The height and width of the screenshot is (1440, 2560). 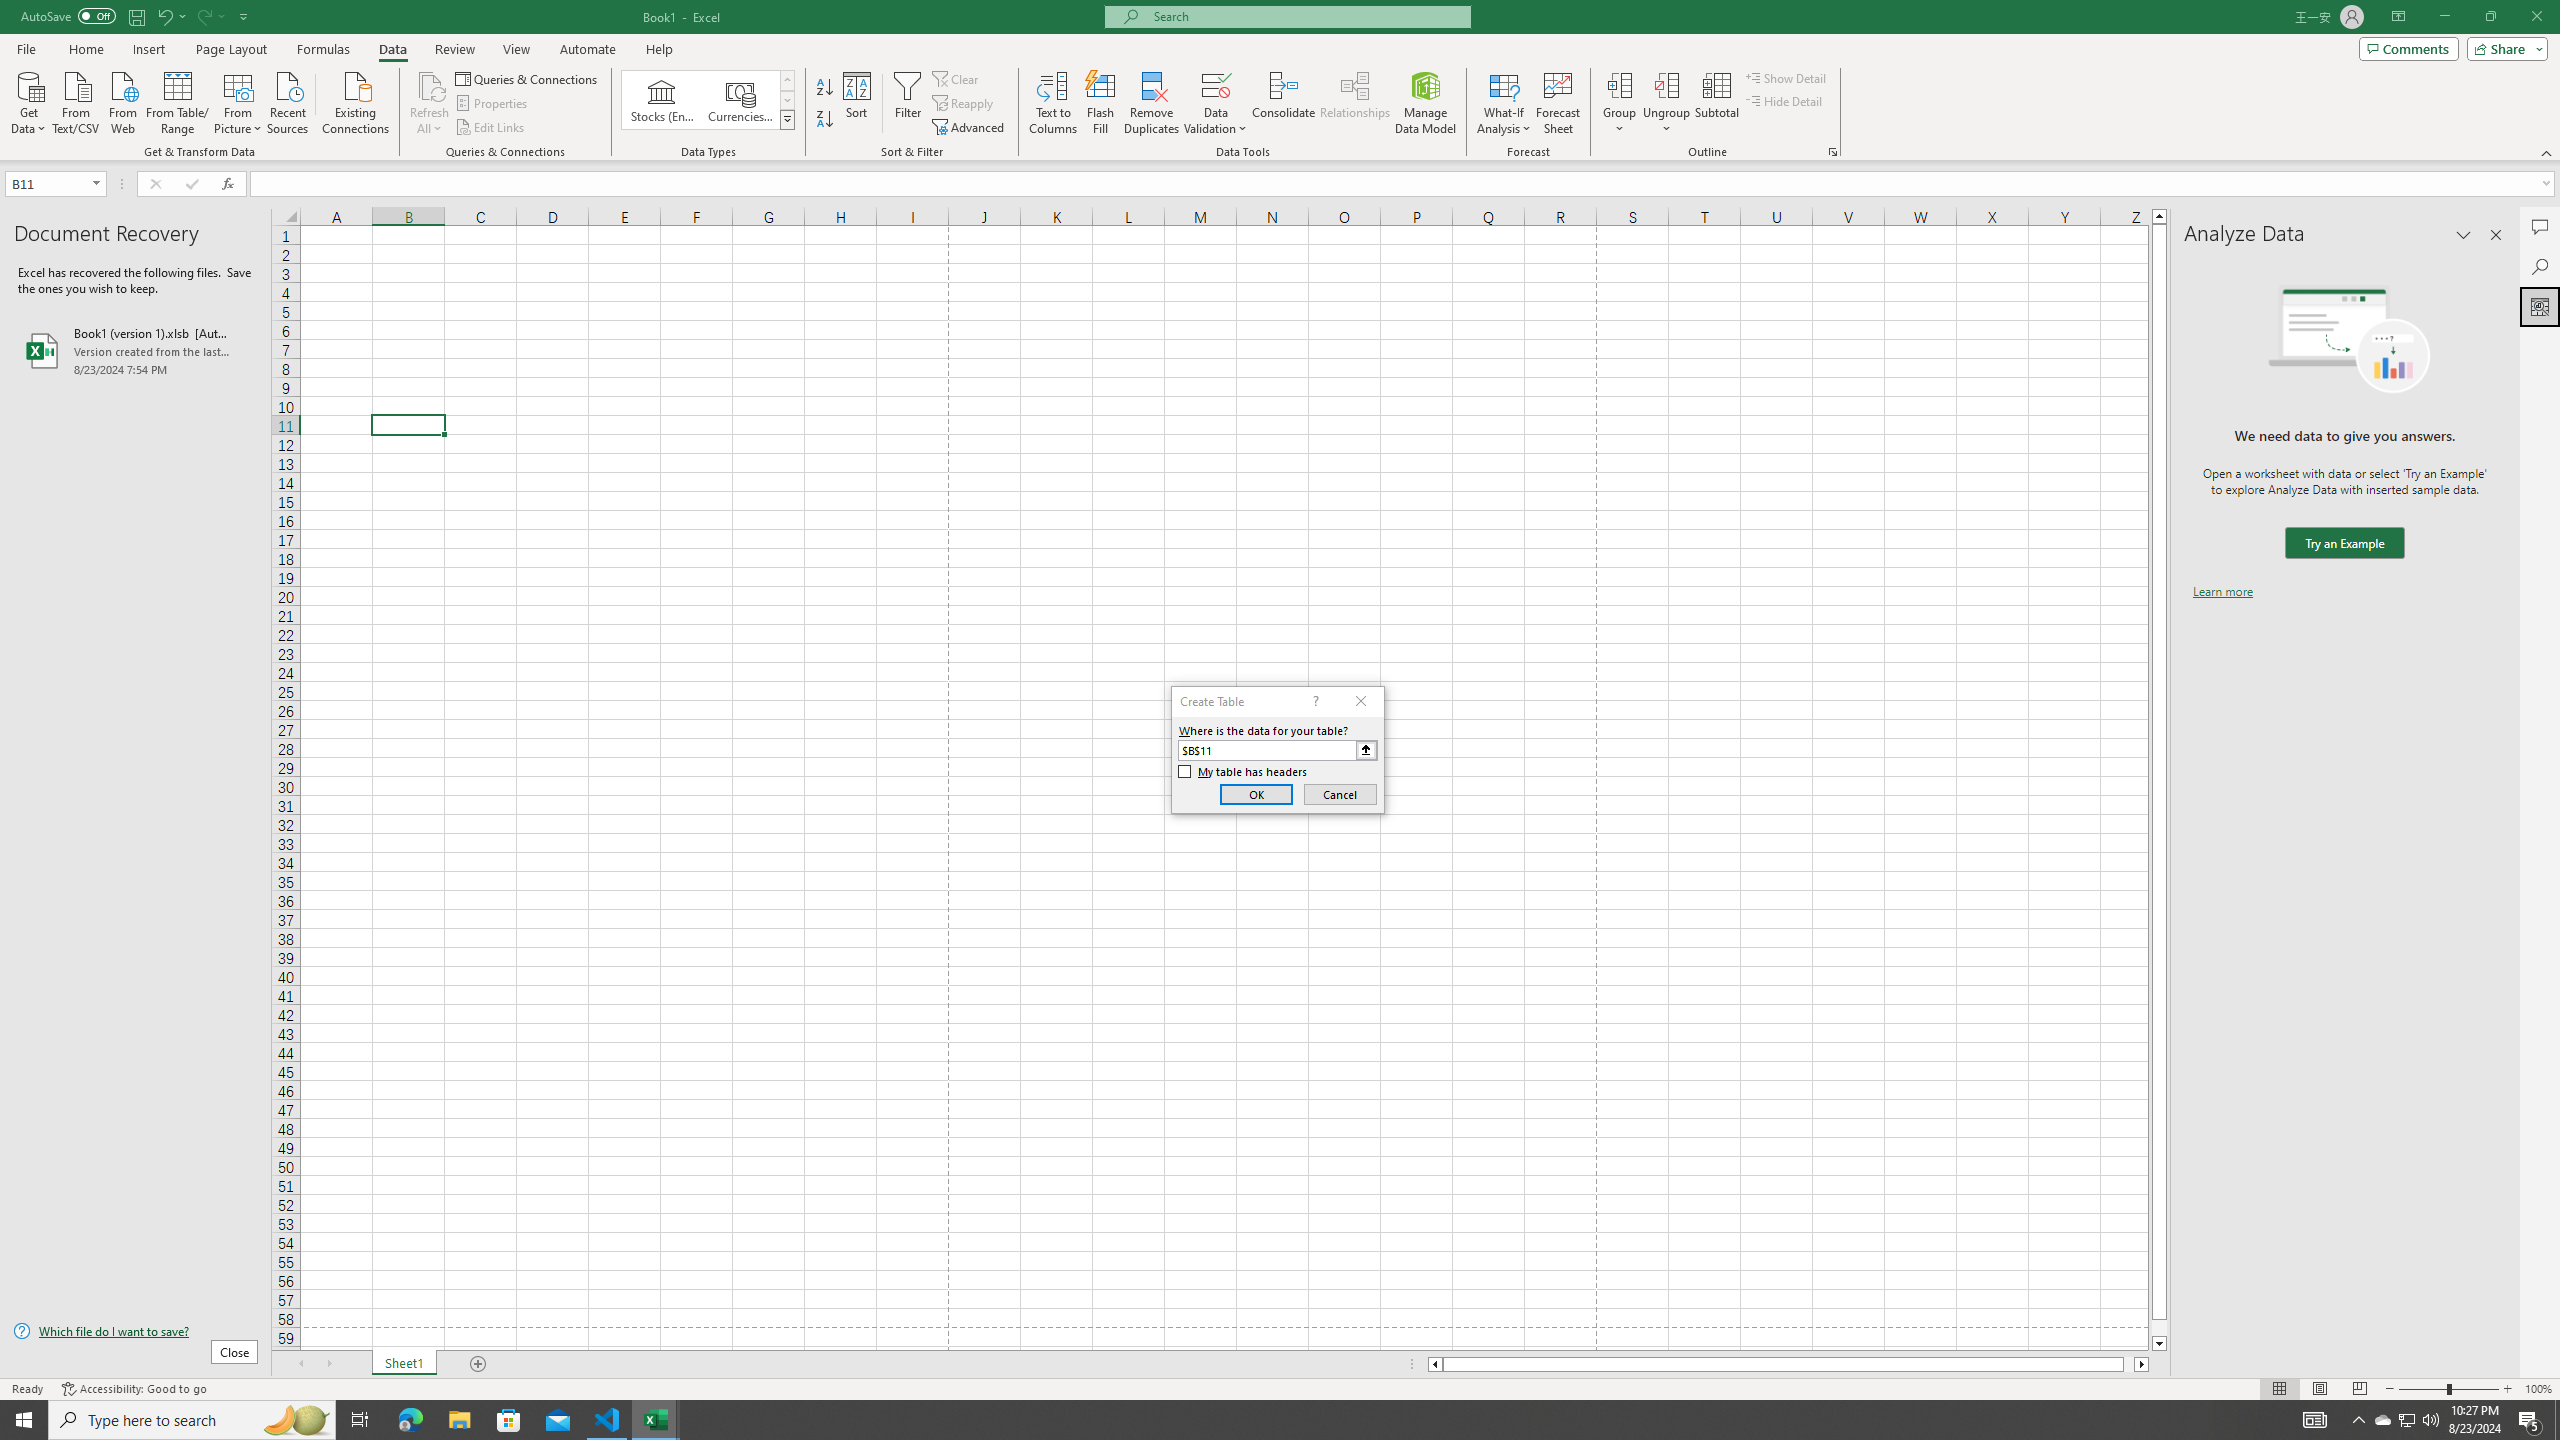 What do you see at coordinates (826, 88) in the screenshot?
I see `Sort A to Z` at bounding box center [826, 88].